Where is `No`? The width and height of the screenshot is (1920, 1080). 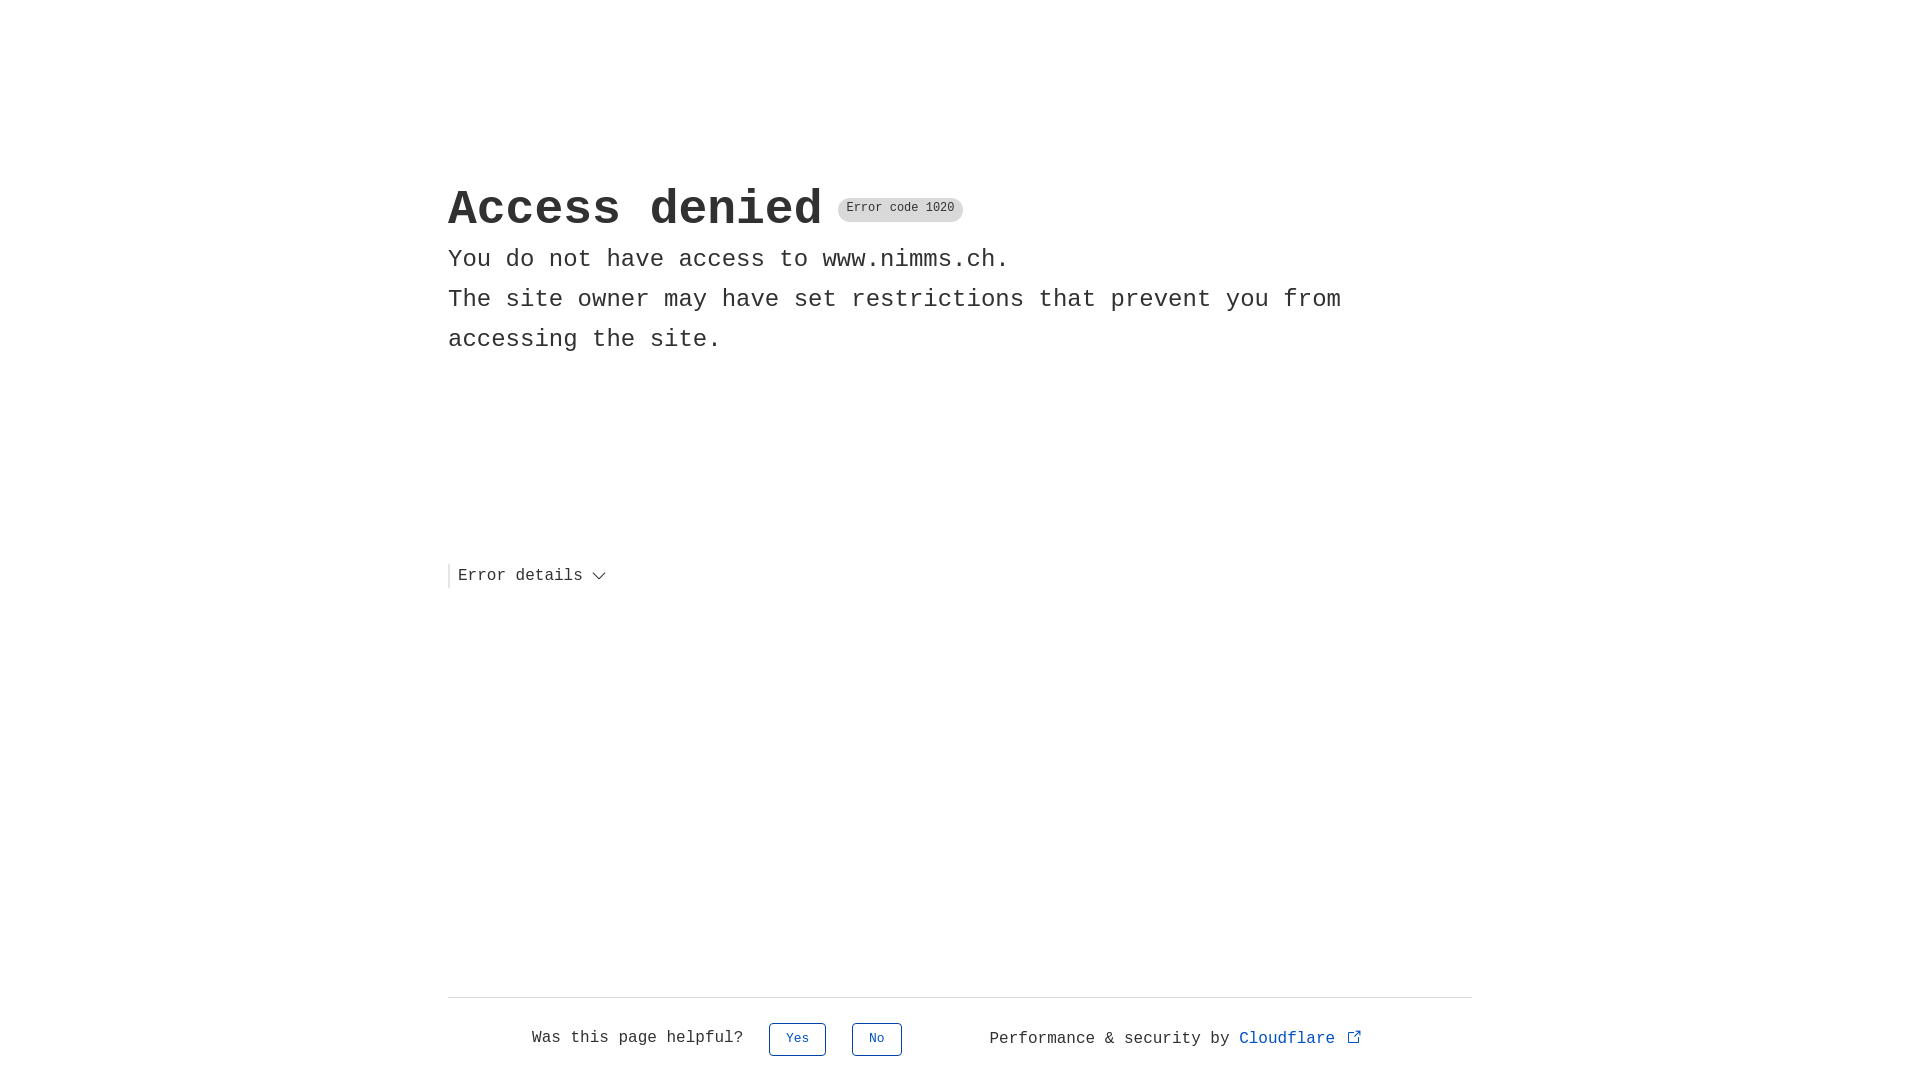 No is located at coordinates (877, 1040).